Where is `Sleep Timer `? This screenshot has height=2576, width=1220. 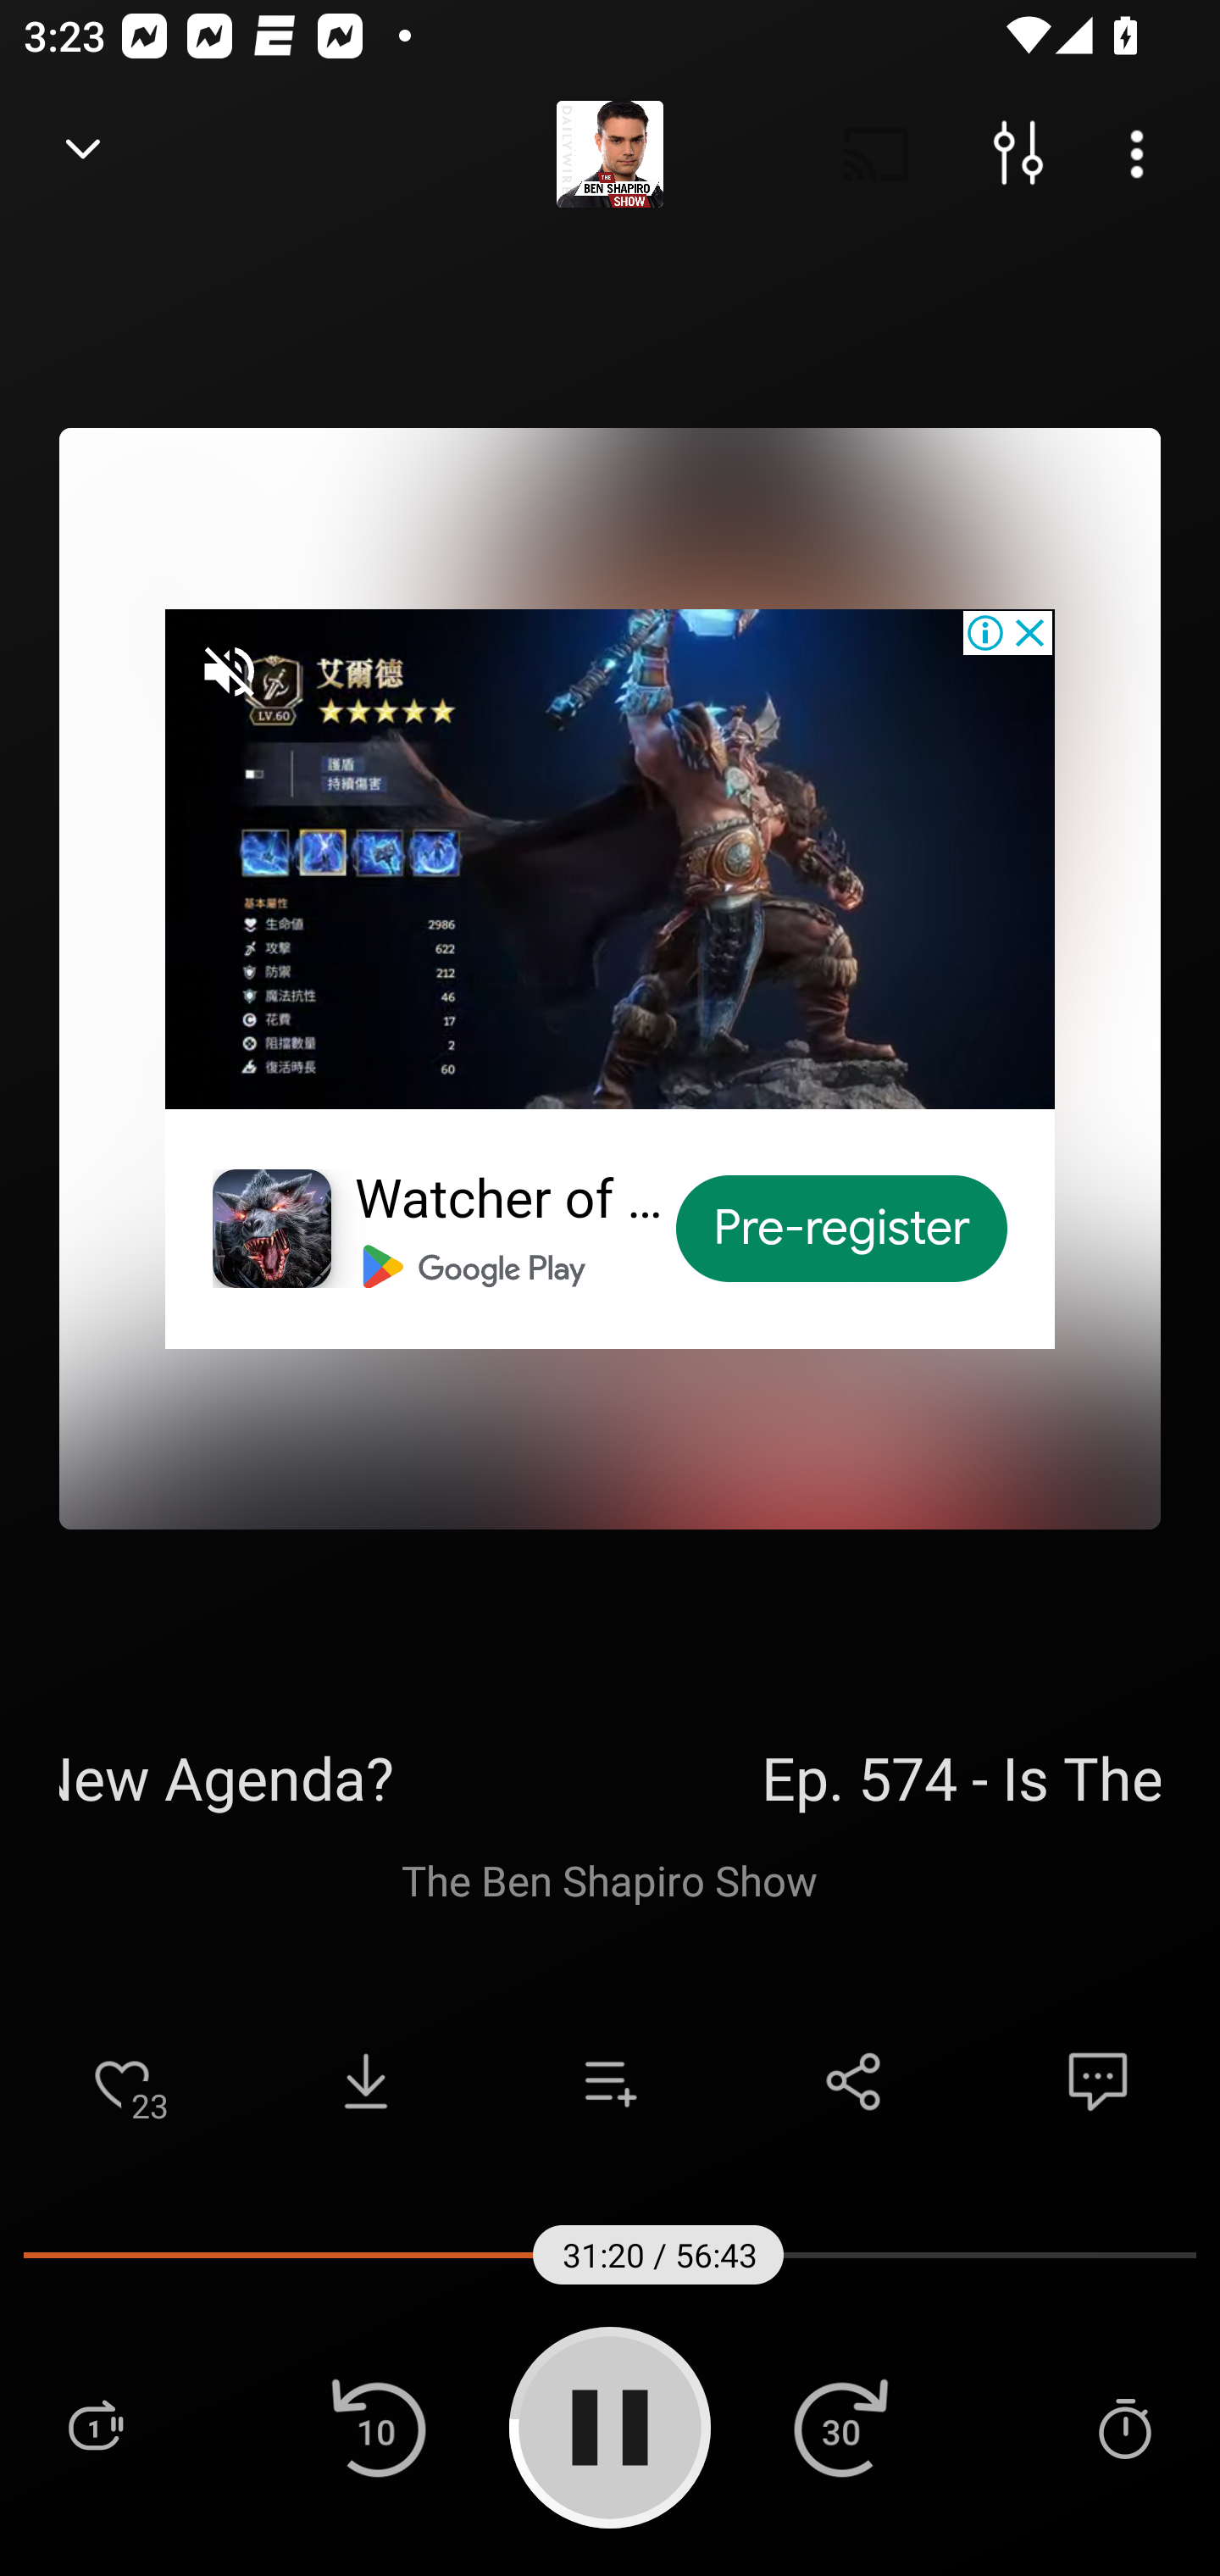 Sleep Timer  is located at coordinates (1124, 2427).